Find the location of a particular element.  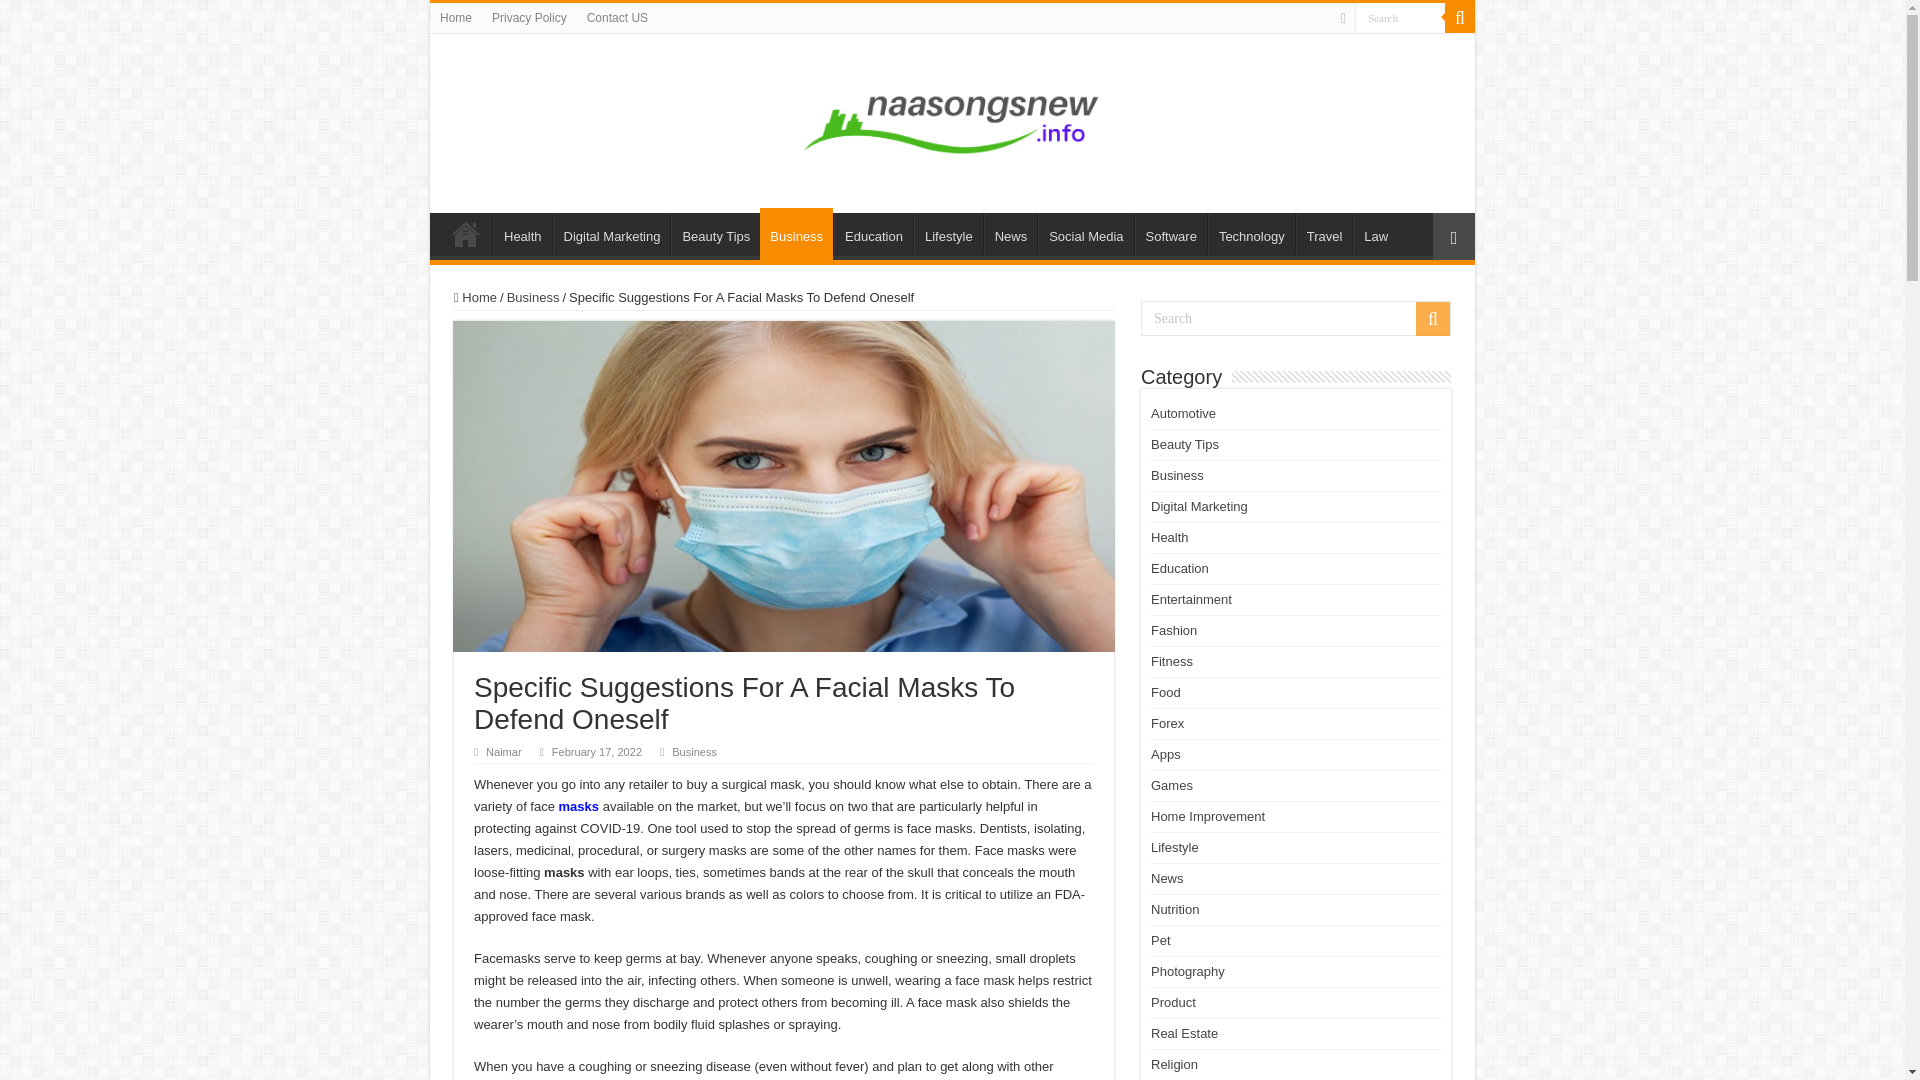

Health is located at coordinates (522, 233).